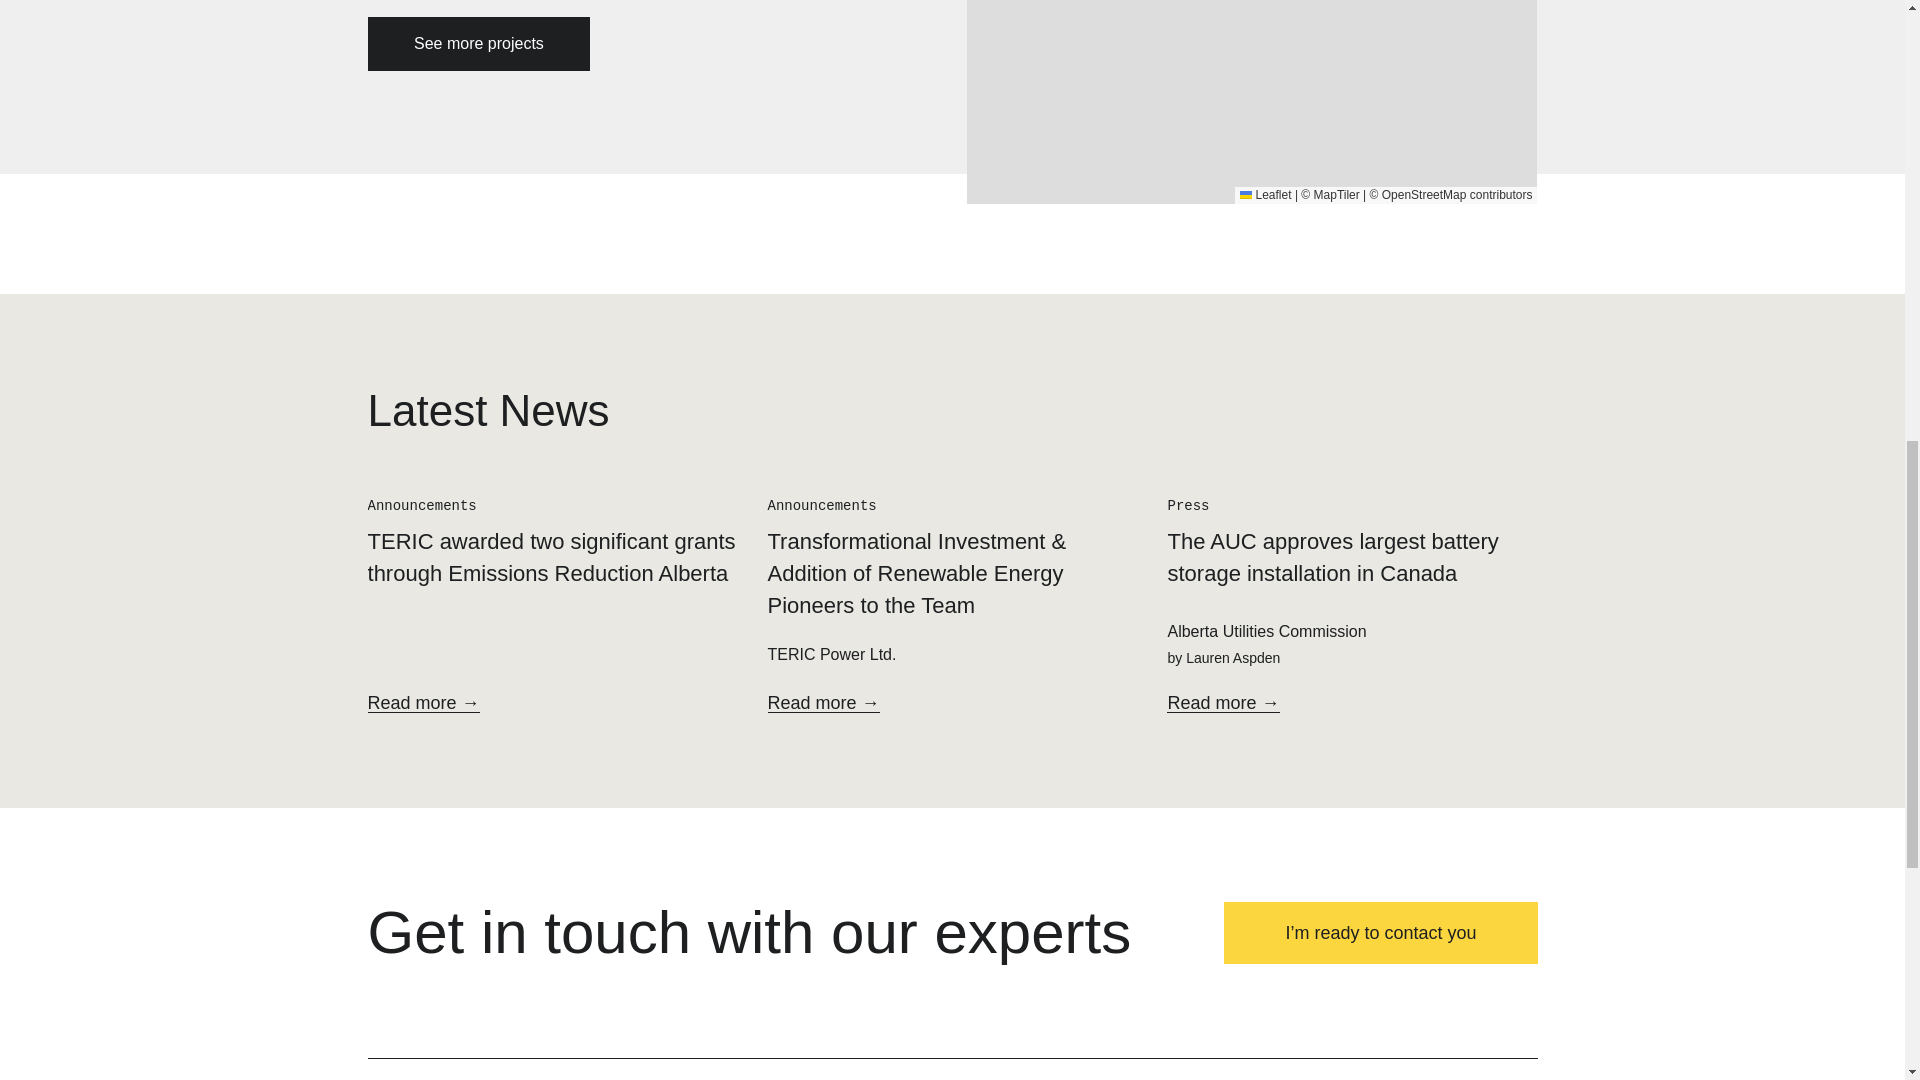  Describe the element at coordinates (1265, 194) in the screenshot. I see `Leaflet` at that location.